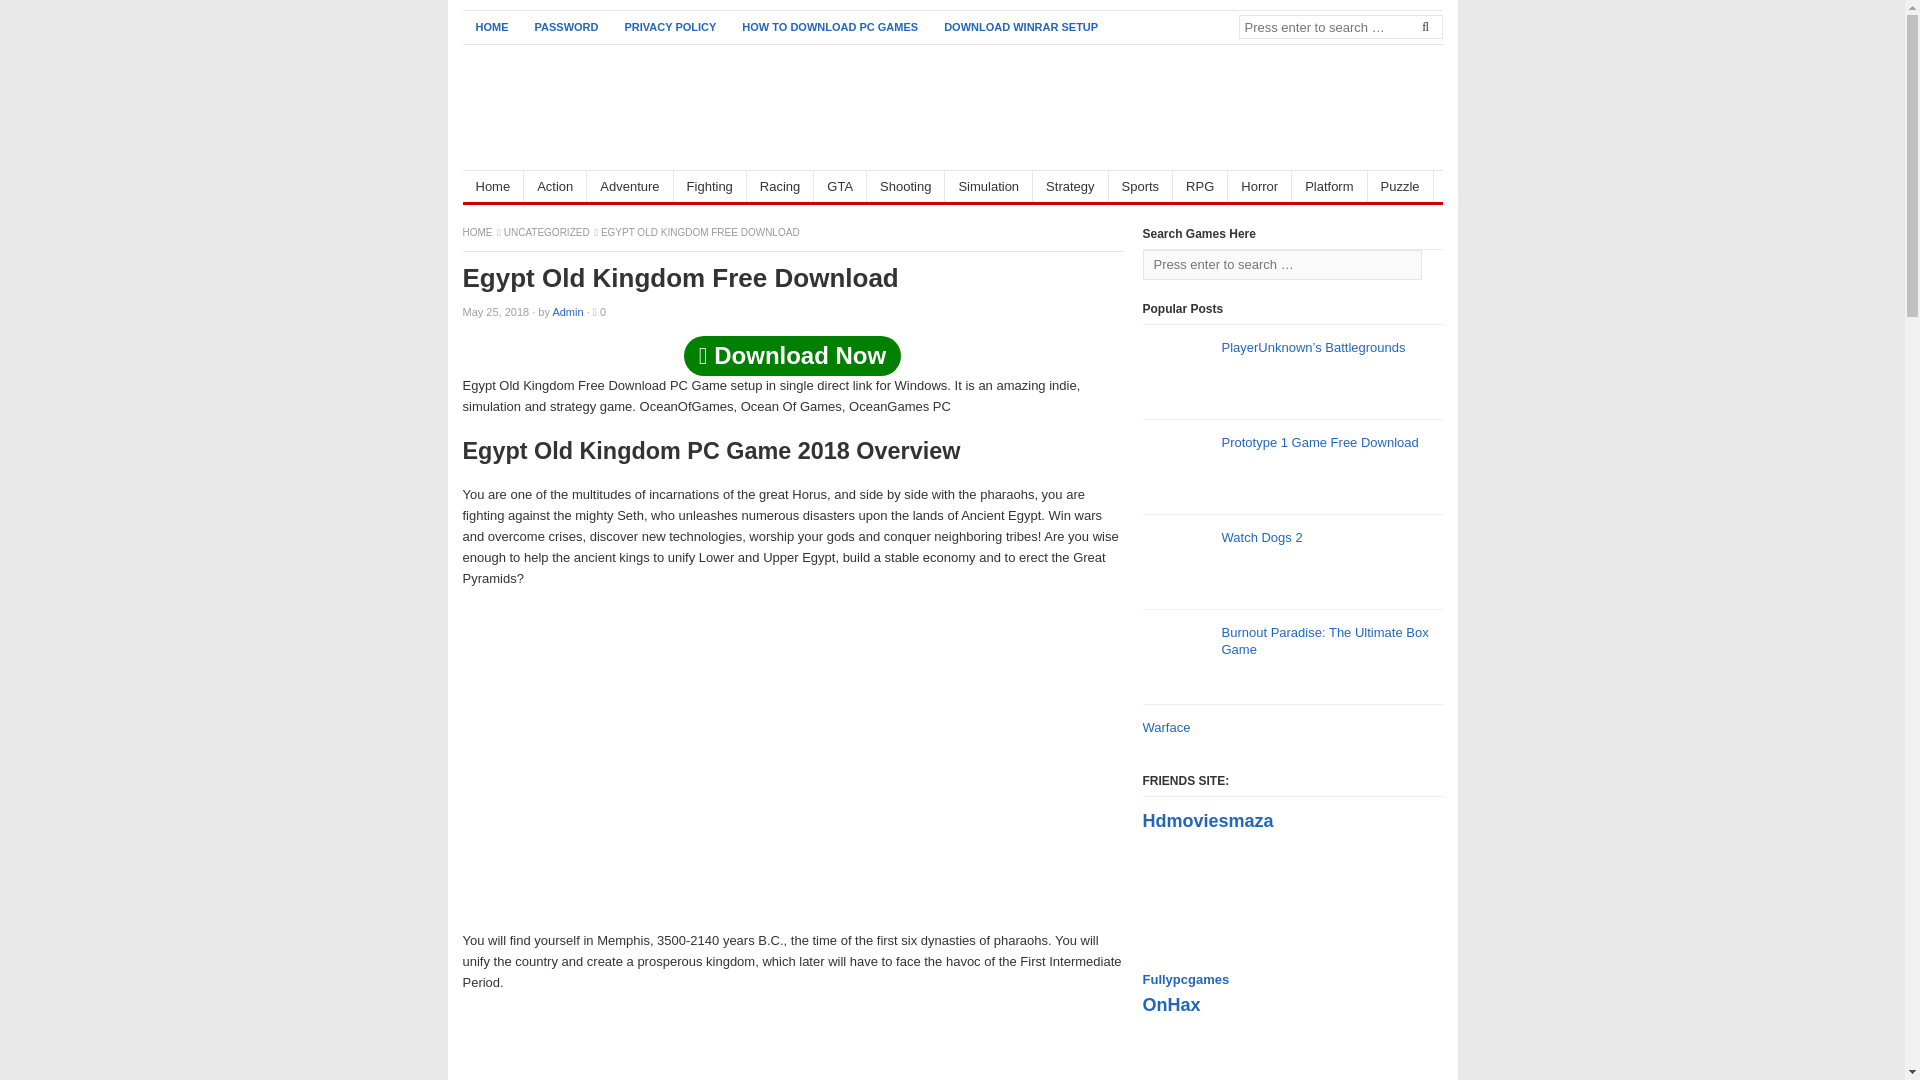  Describe the element at coordinates (1330, 186) in the screenshot. I see `Platform` at that location.